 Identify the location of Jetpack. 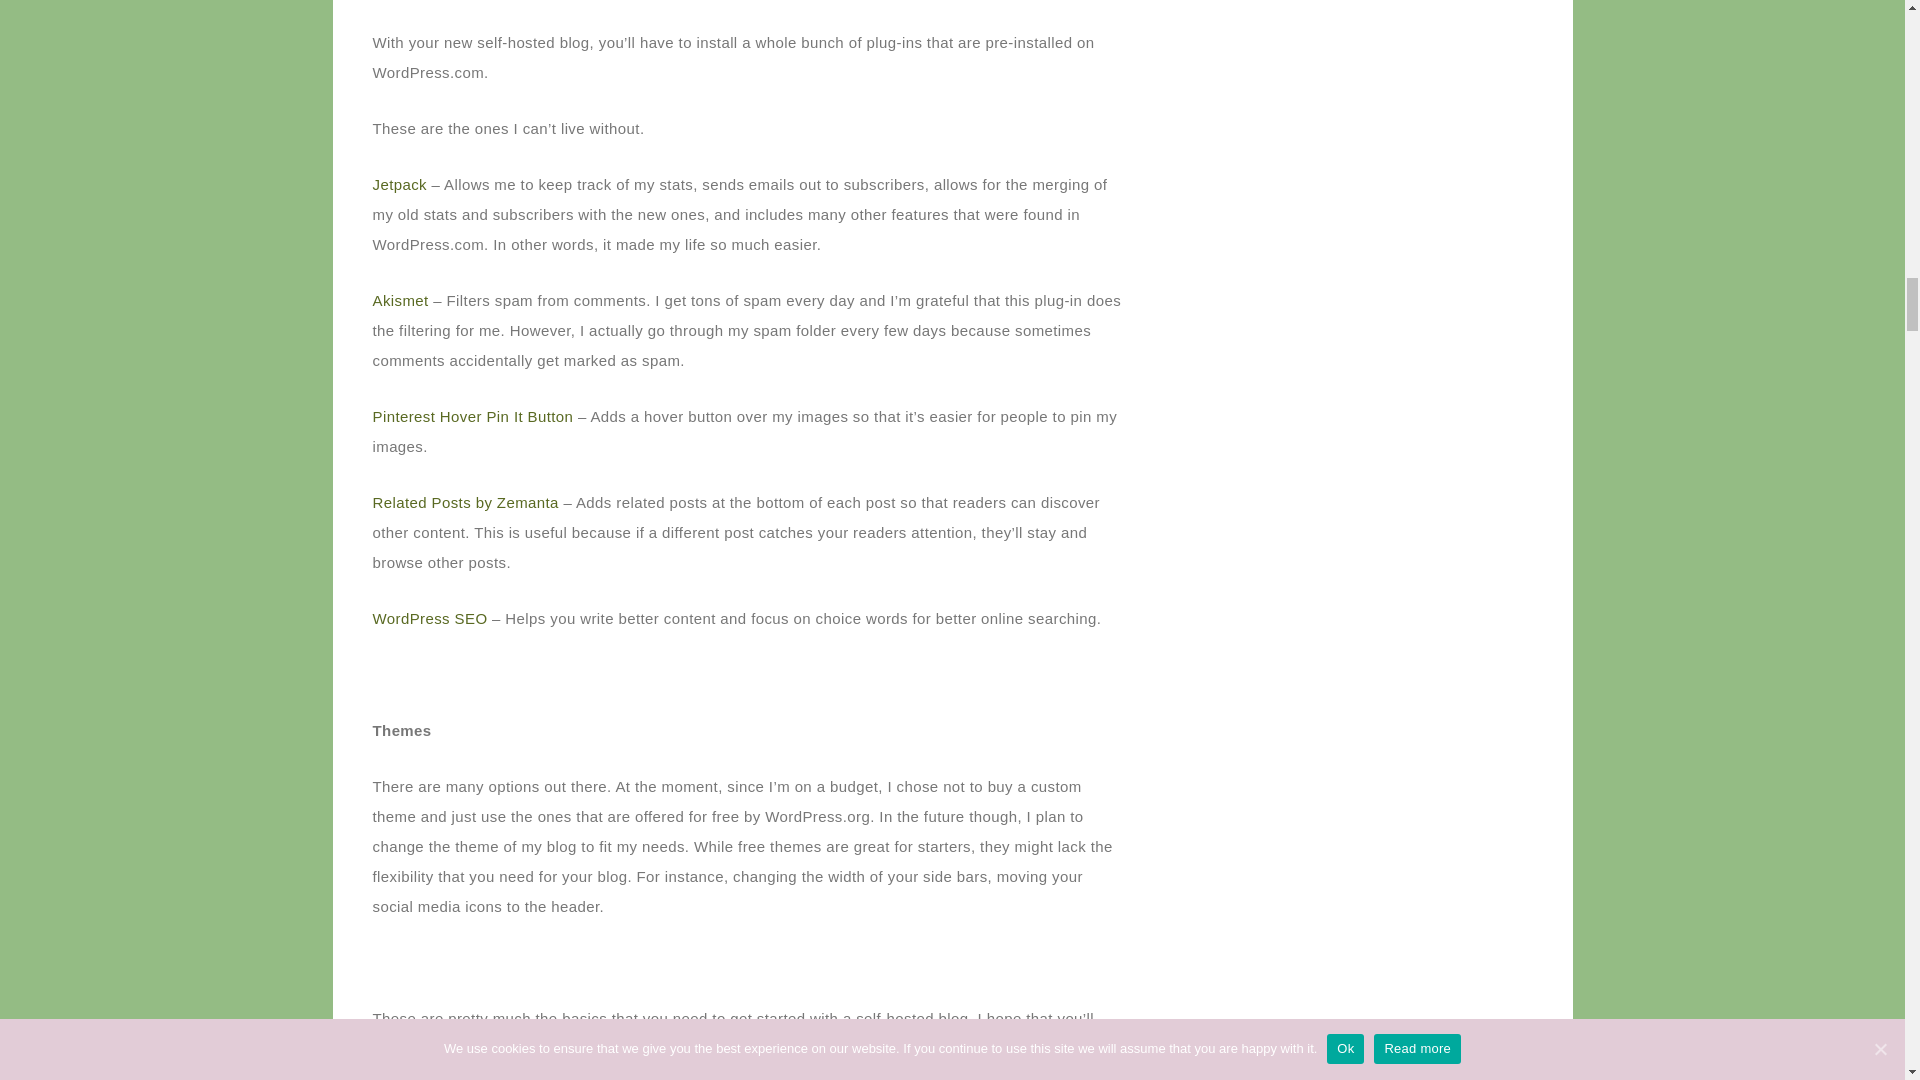
(399, 184).